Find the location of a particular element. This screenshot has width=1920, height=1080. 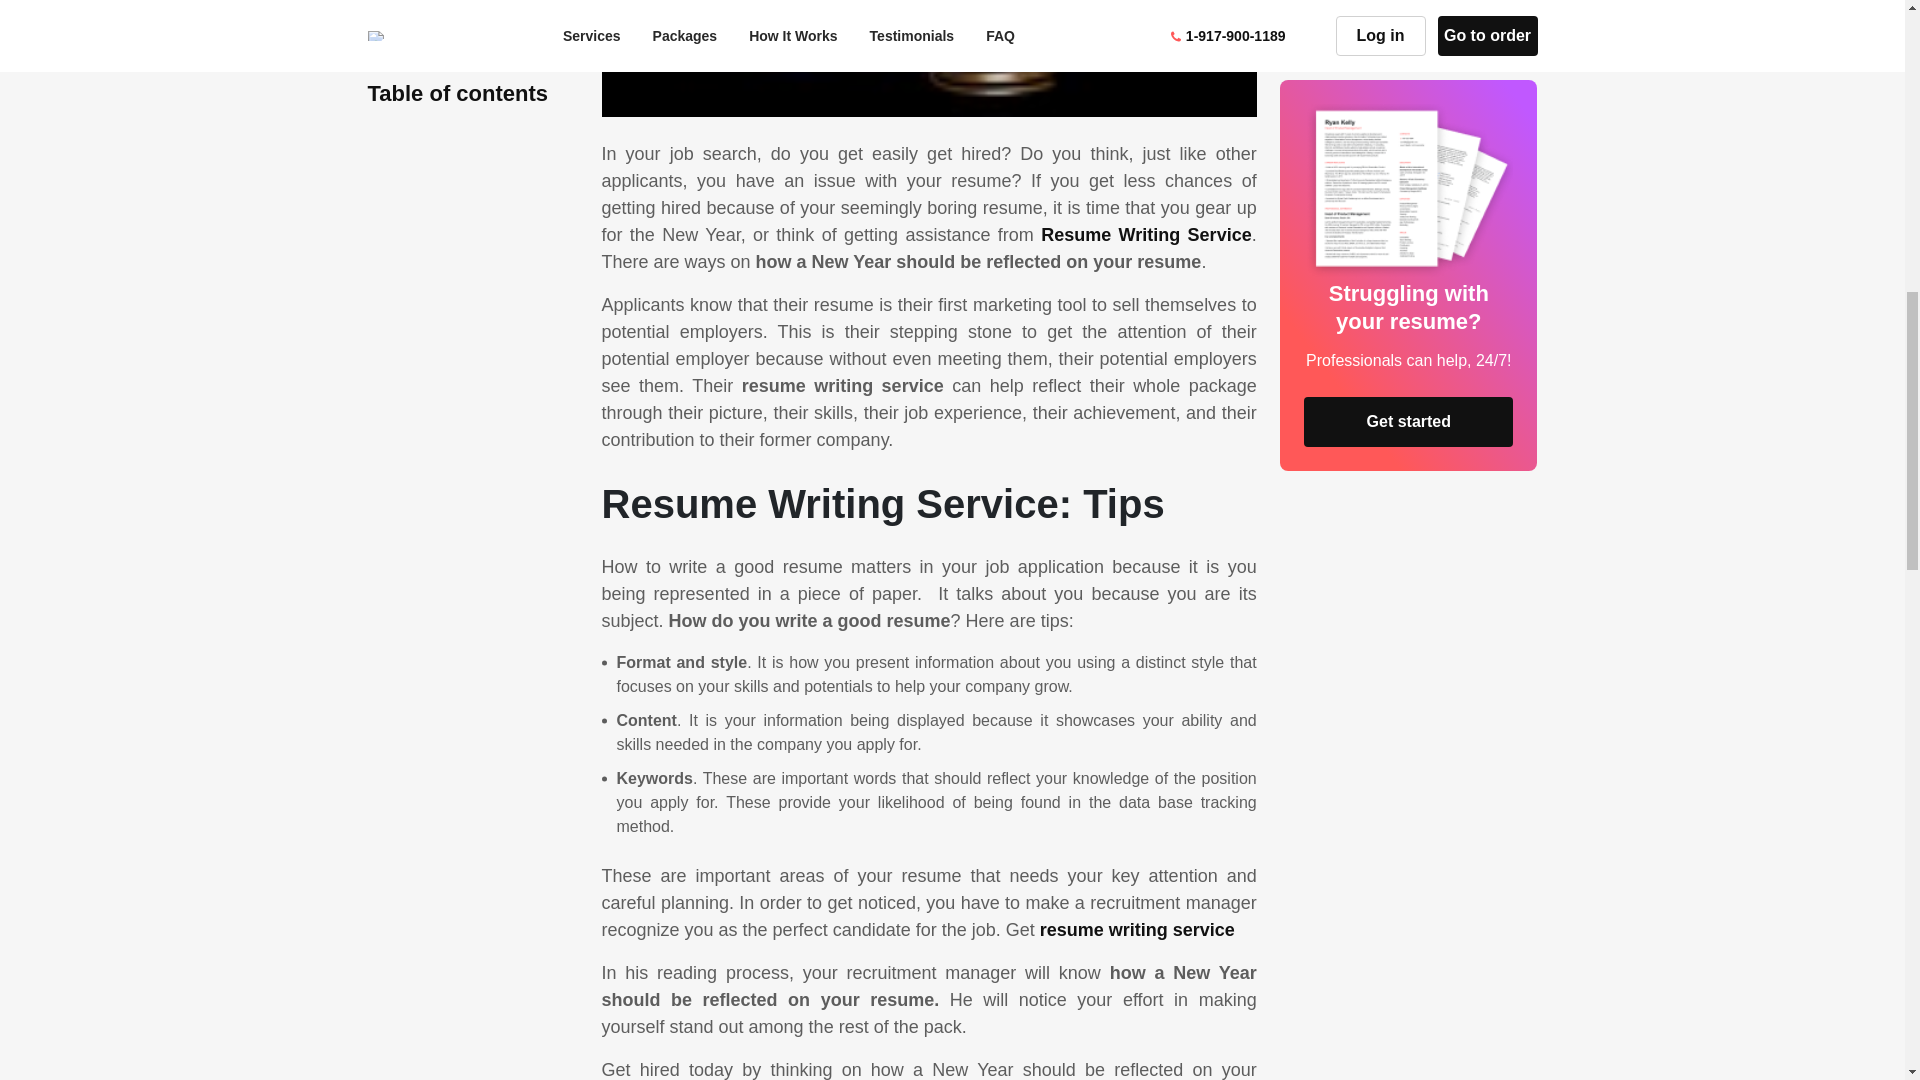

New Year in Your Resume is located at coordinates (930, 58).